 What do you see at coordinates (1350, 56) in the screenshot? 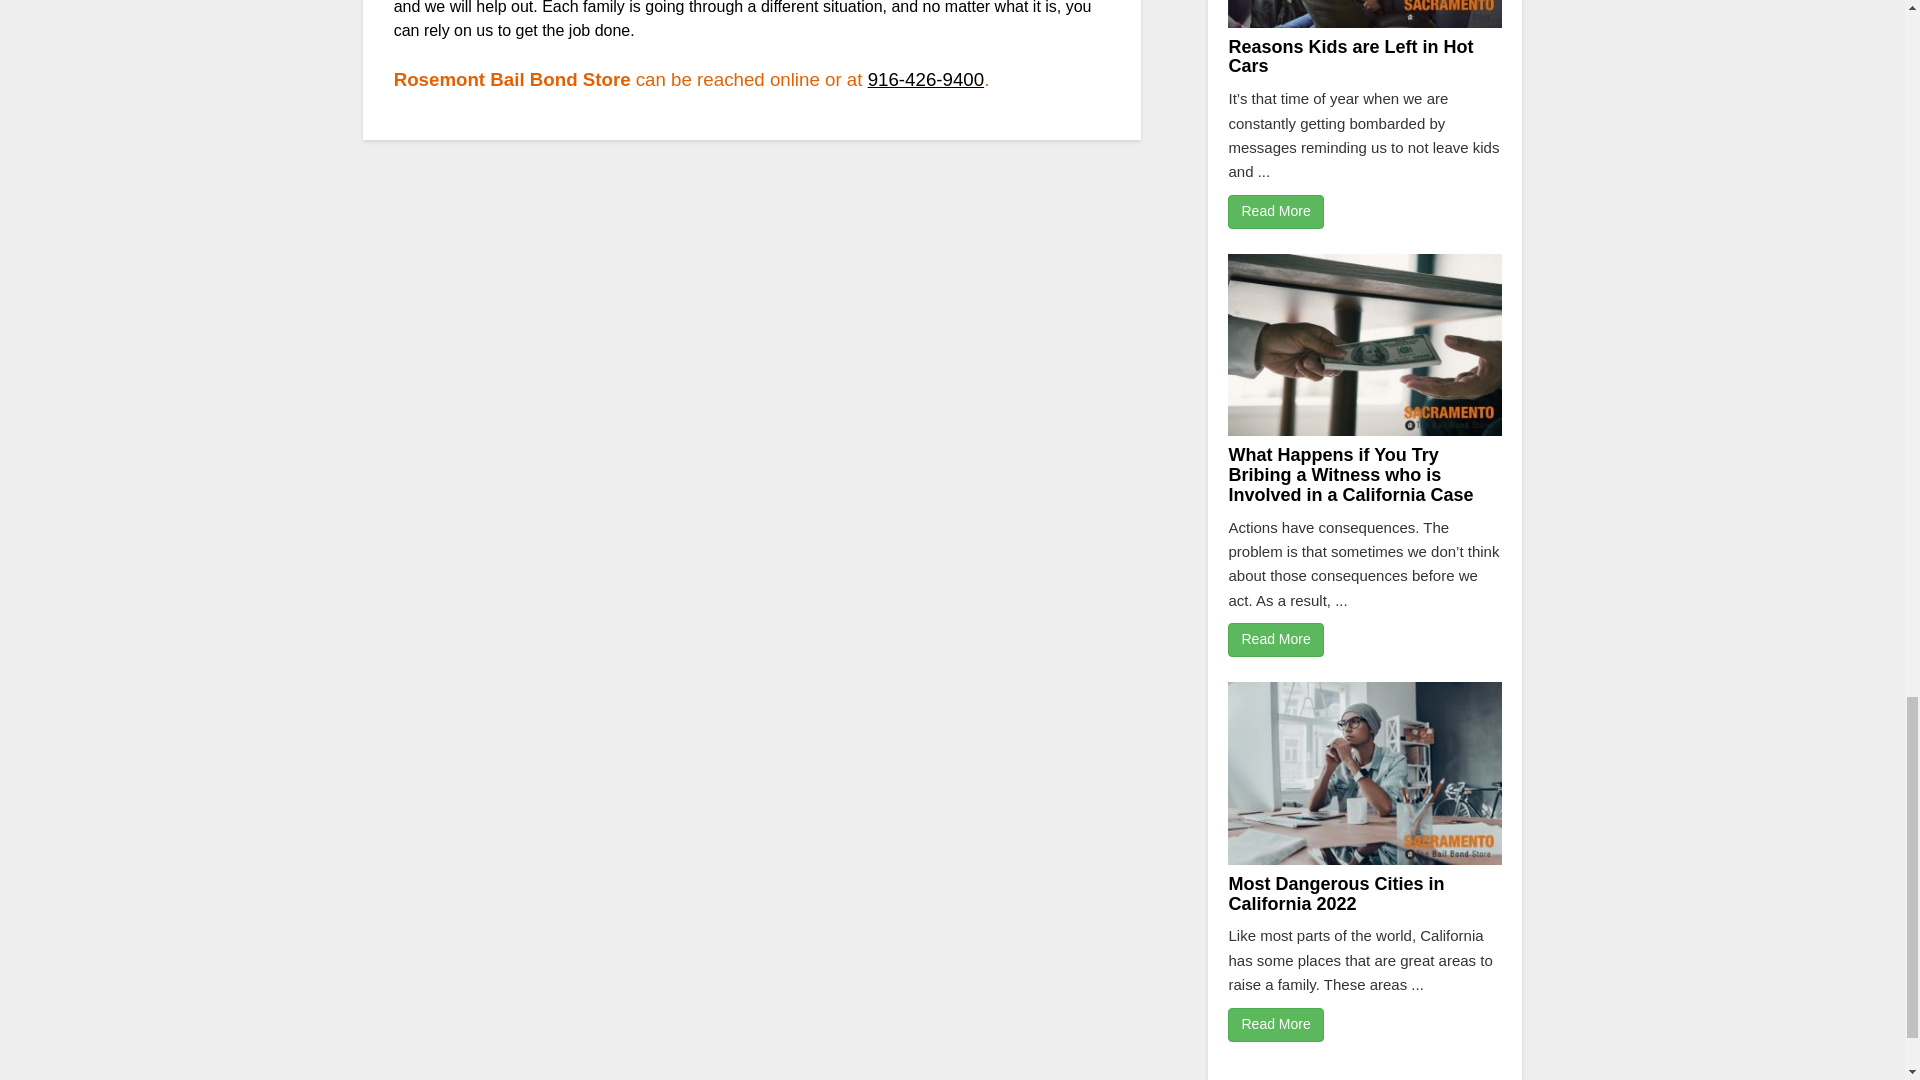
I see `Reasons Kids are Left in Hot Cars` at bounding box center [1350, 56].